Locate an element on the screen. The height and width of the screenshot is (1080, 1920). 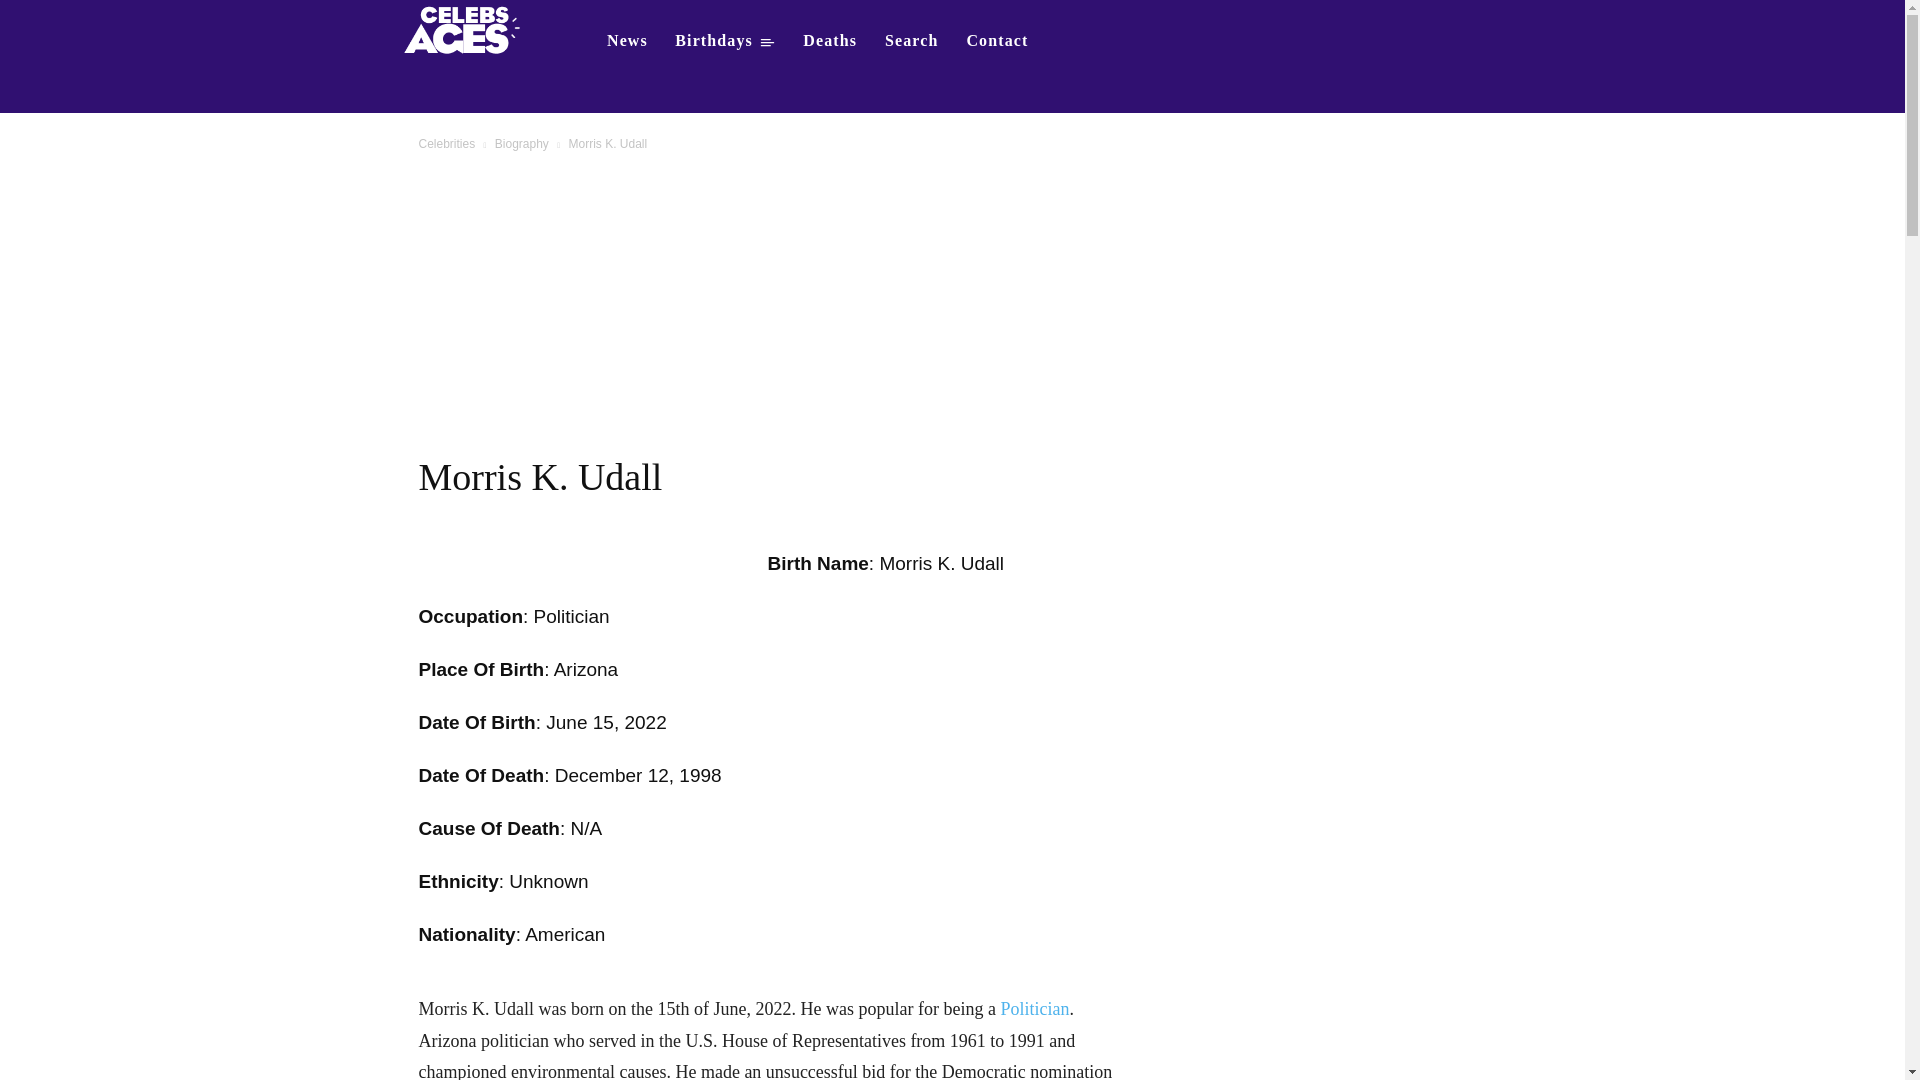
Who is dating who is located at coordinates (468, 28).